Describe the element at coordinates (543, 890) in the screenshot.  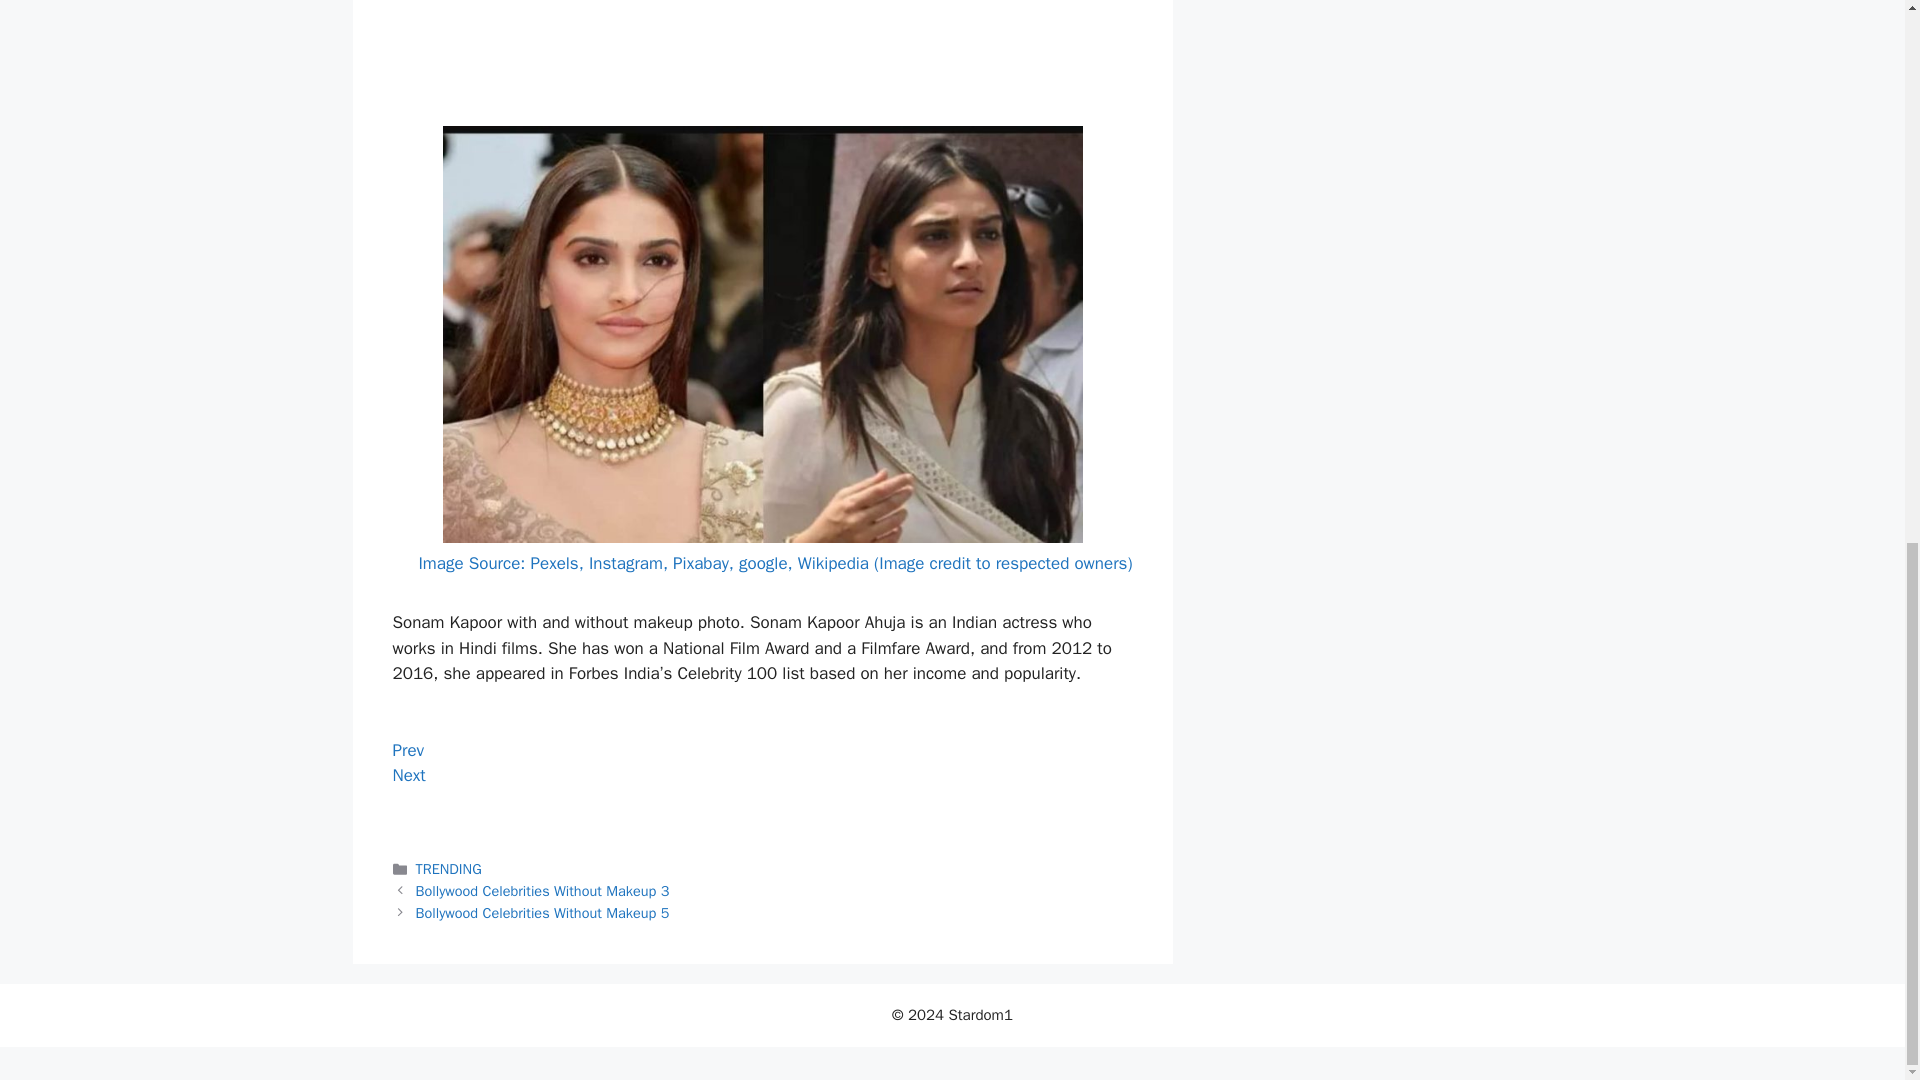
I see `Bollywood Celebrities Without Makeup 3` at that location.